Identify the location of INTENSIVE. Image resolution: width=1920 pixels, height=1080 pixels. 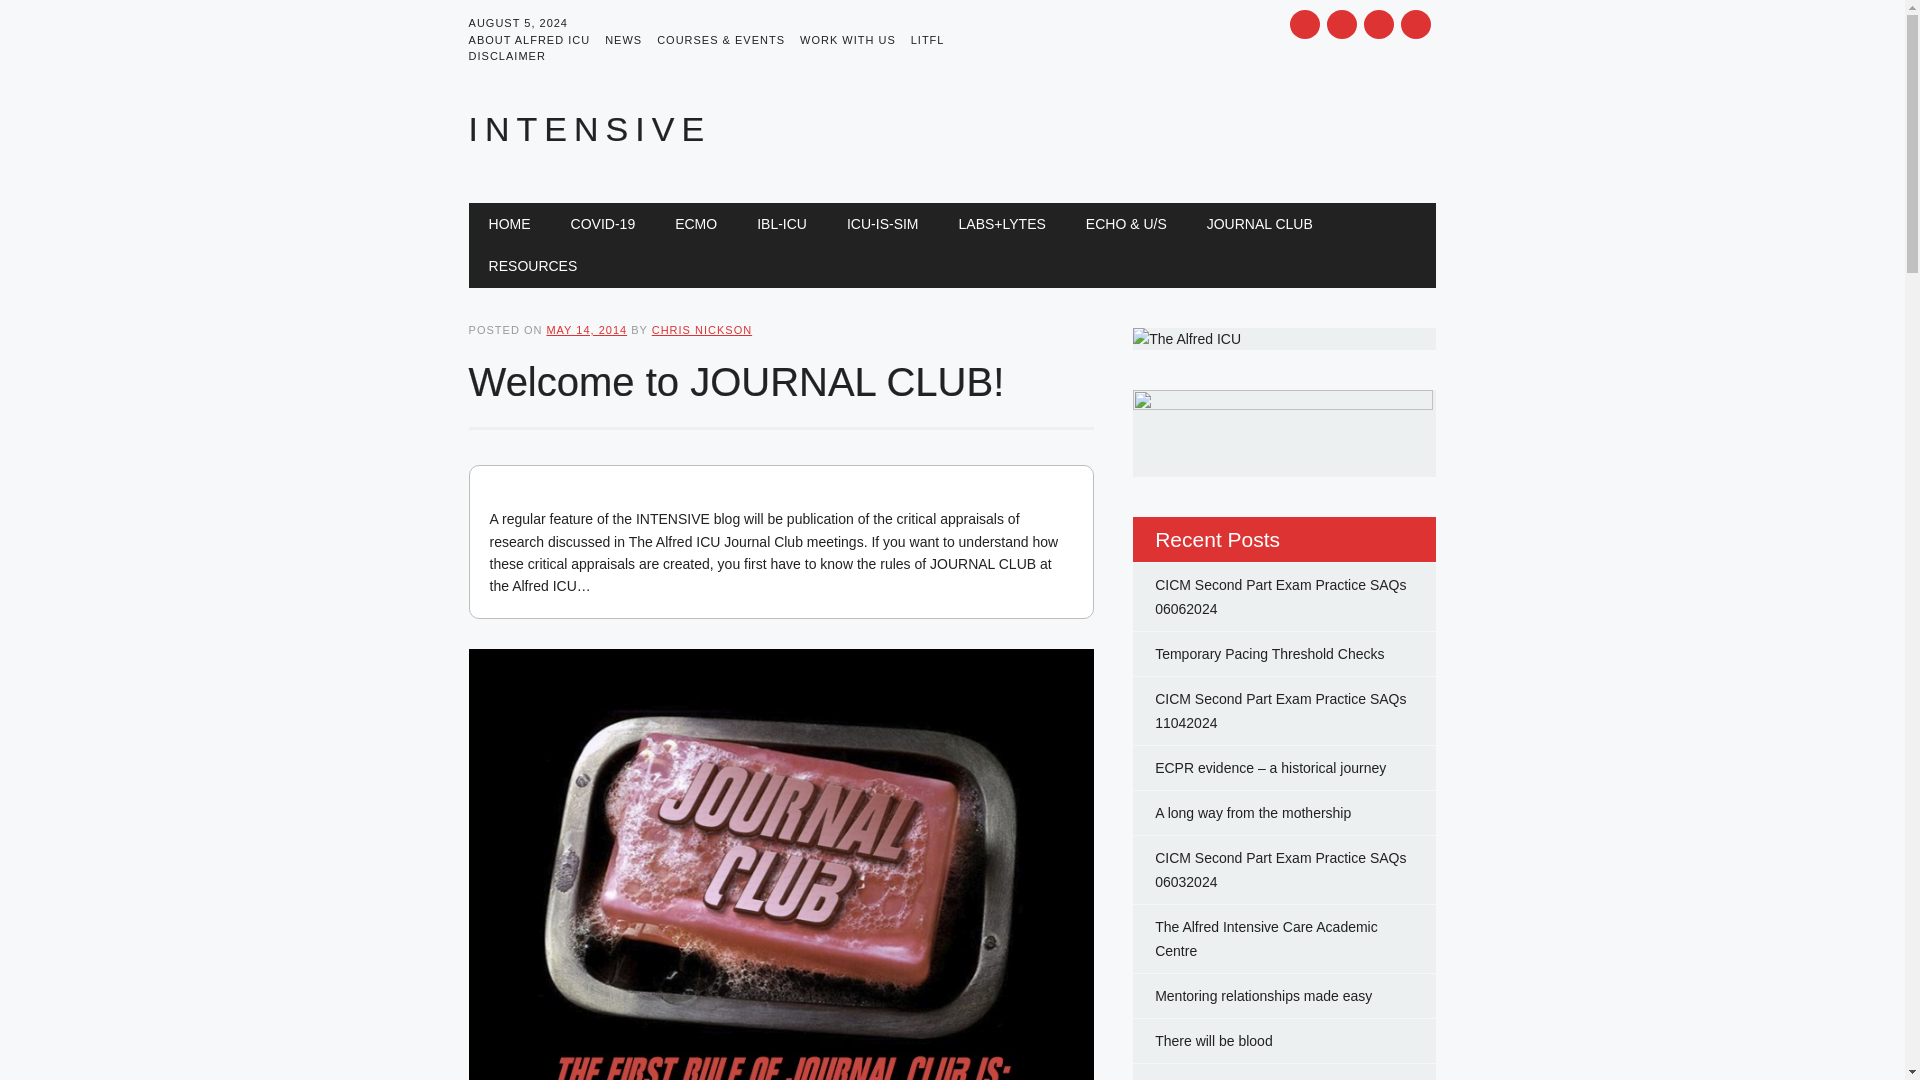
(589, 128).